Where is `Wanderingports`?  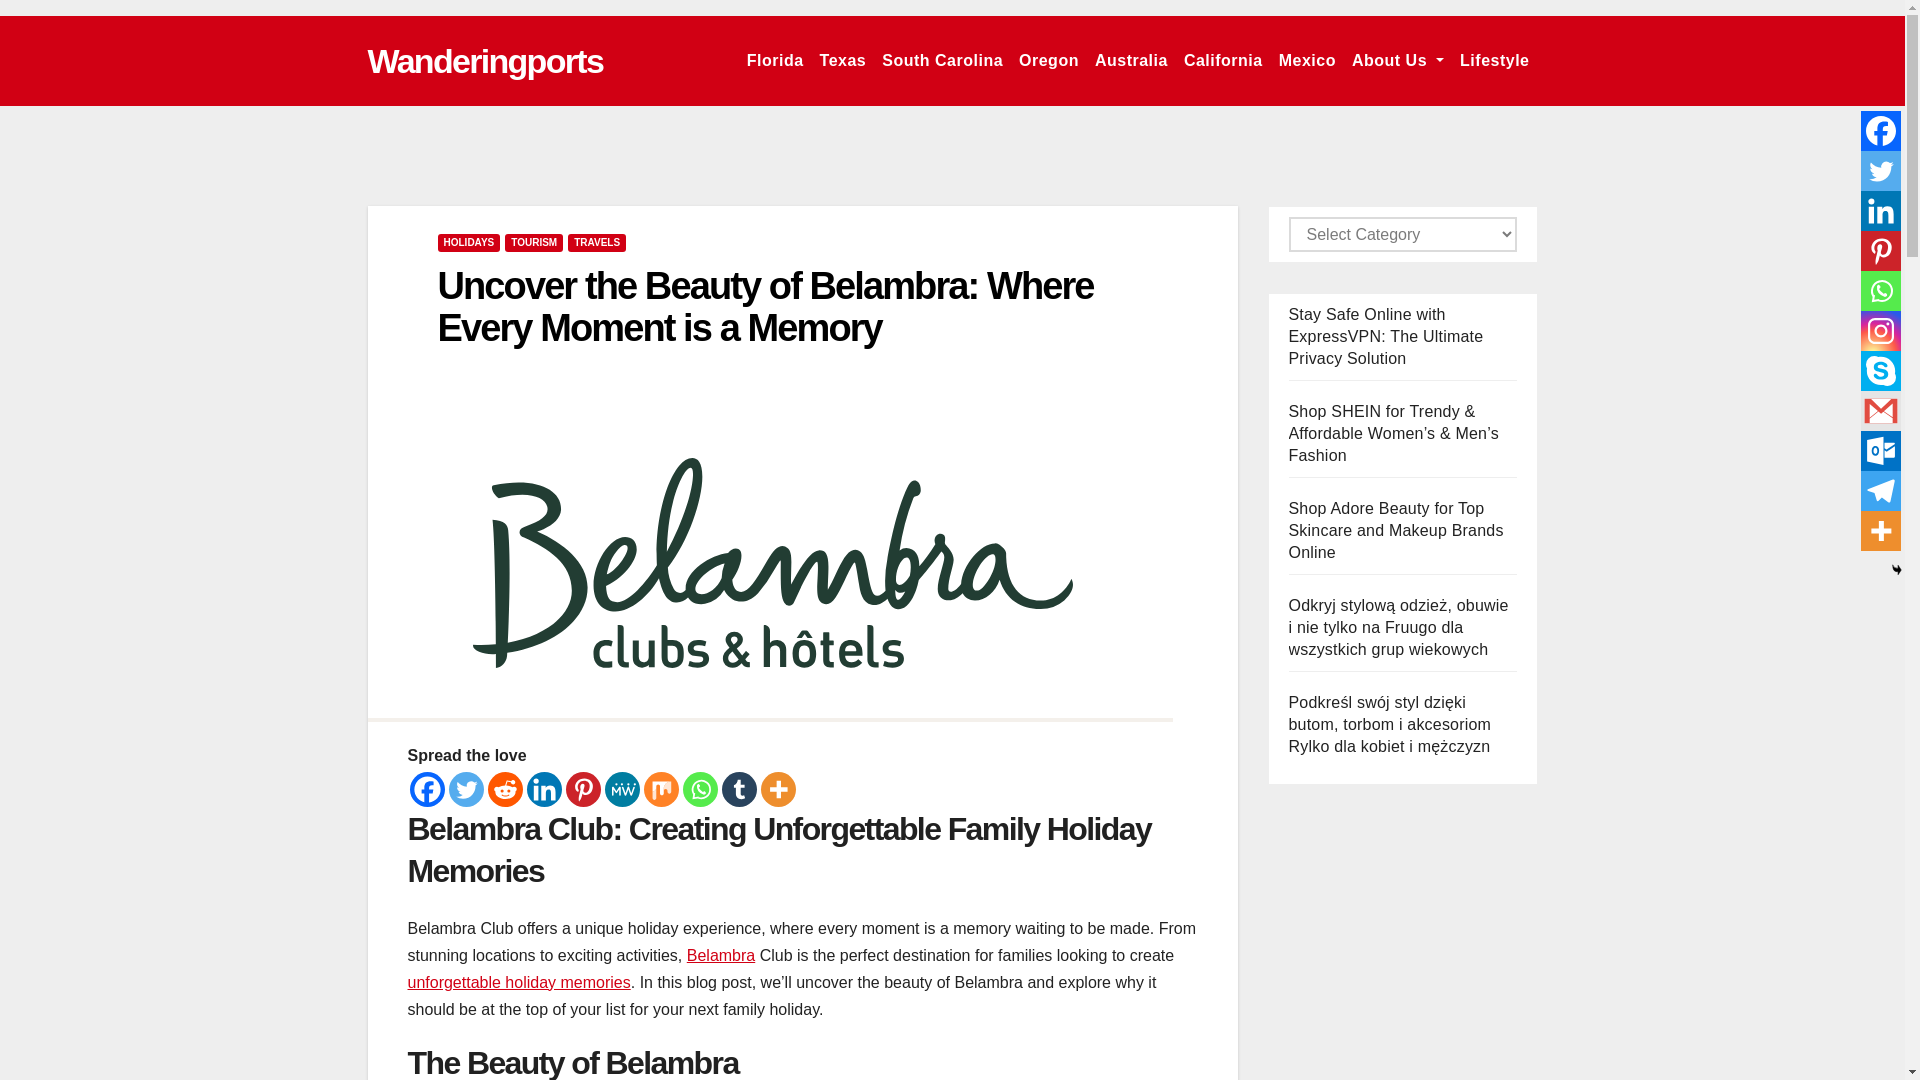 Wanderingports is located at coordinates (486, 60).